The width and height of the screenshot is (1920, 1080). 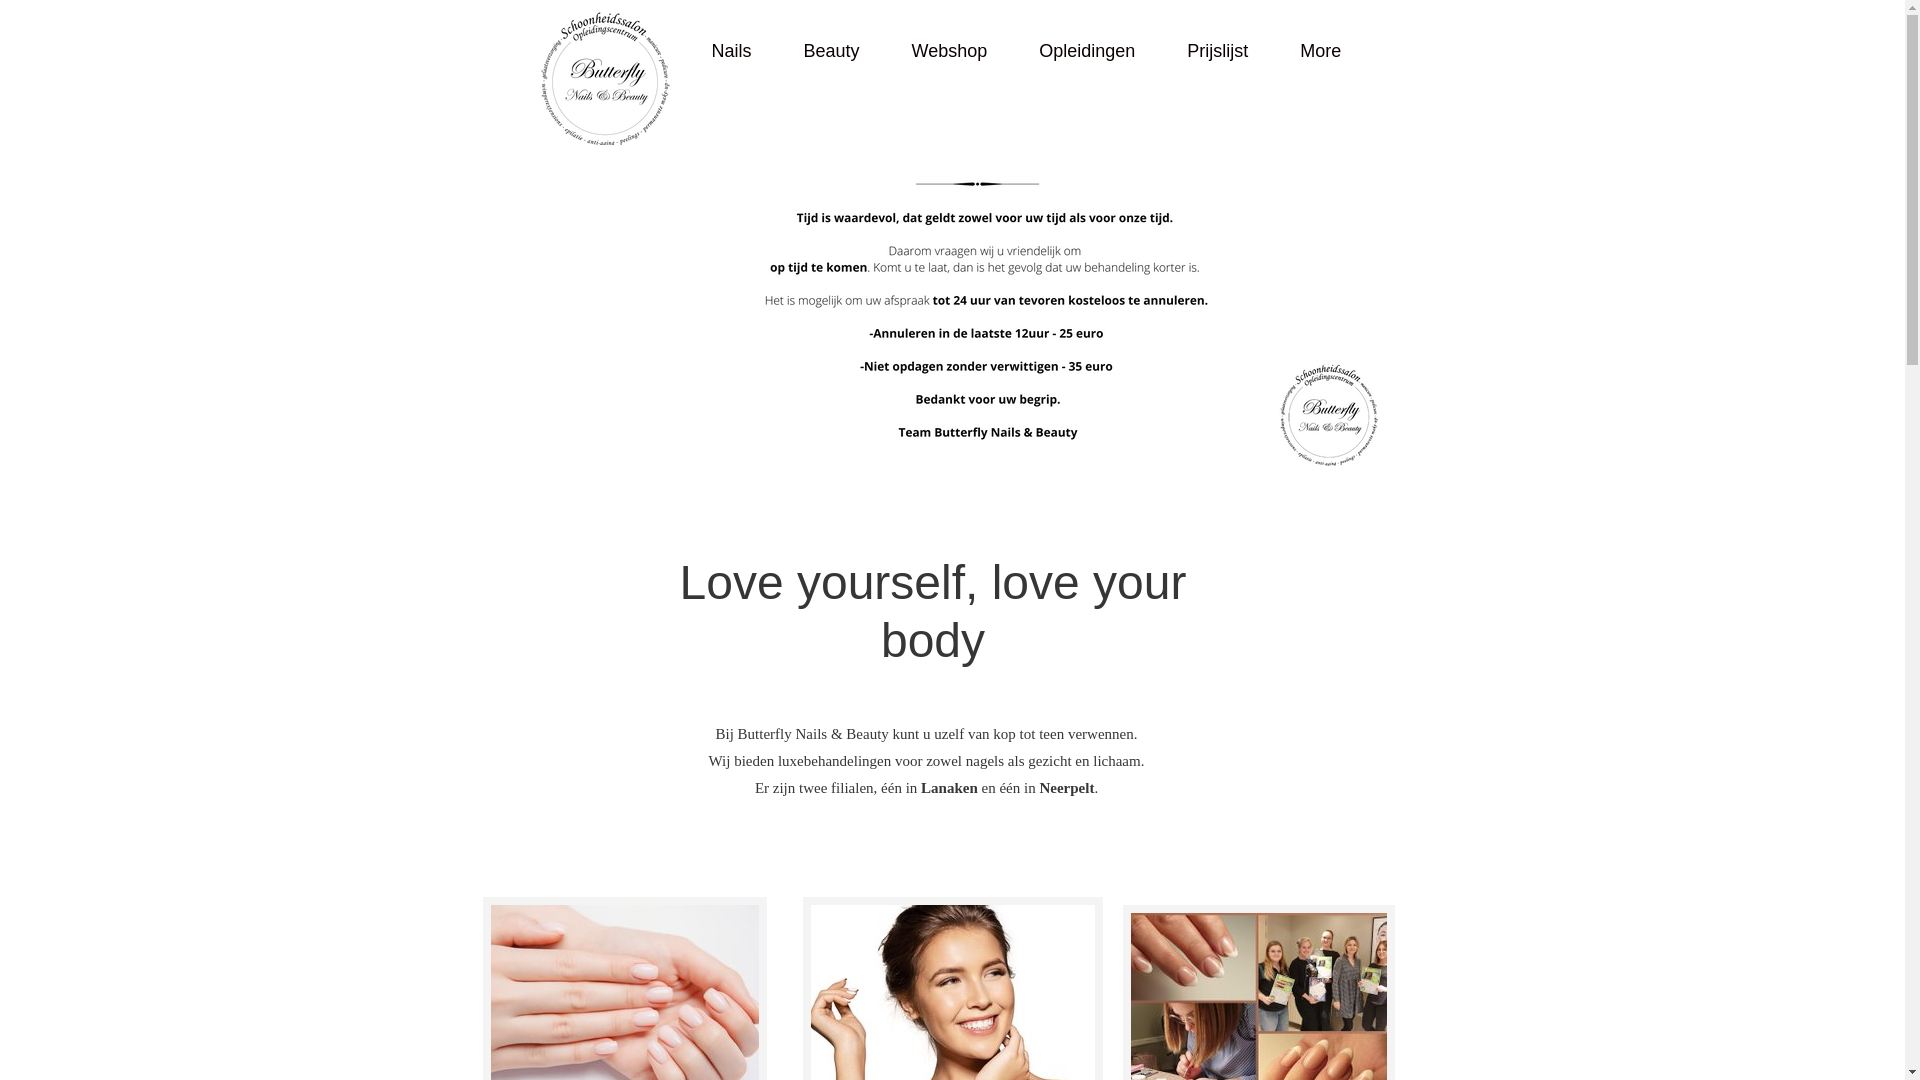 What do you see at coordinates (1087, 51) in the screenshot?
I see `Opleidingen` at bounding box center [1087, 51].